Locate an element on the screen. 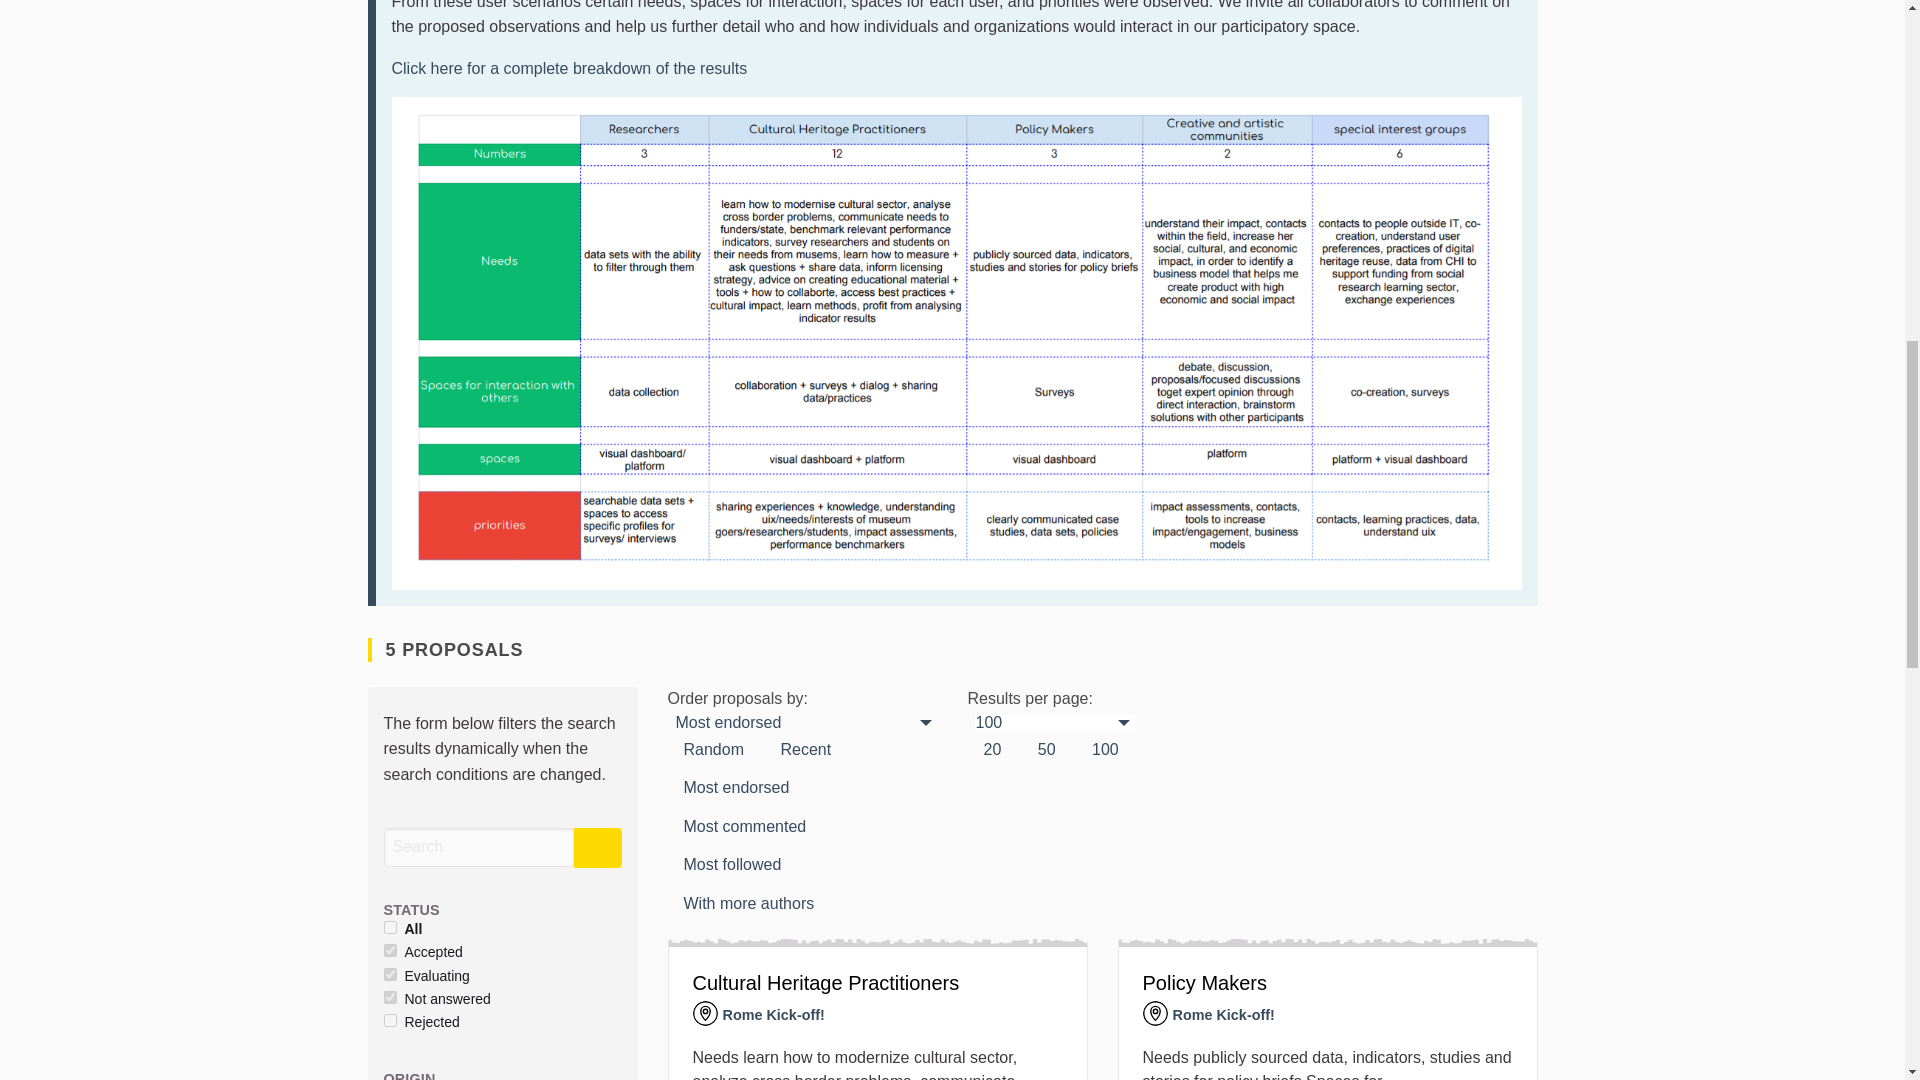 Image resolution: width=1920 pixels, height=1080 pixels. Most followed is located at coordinates (733, 864).